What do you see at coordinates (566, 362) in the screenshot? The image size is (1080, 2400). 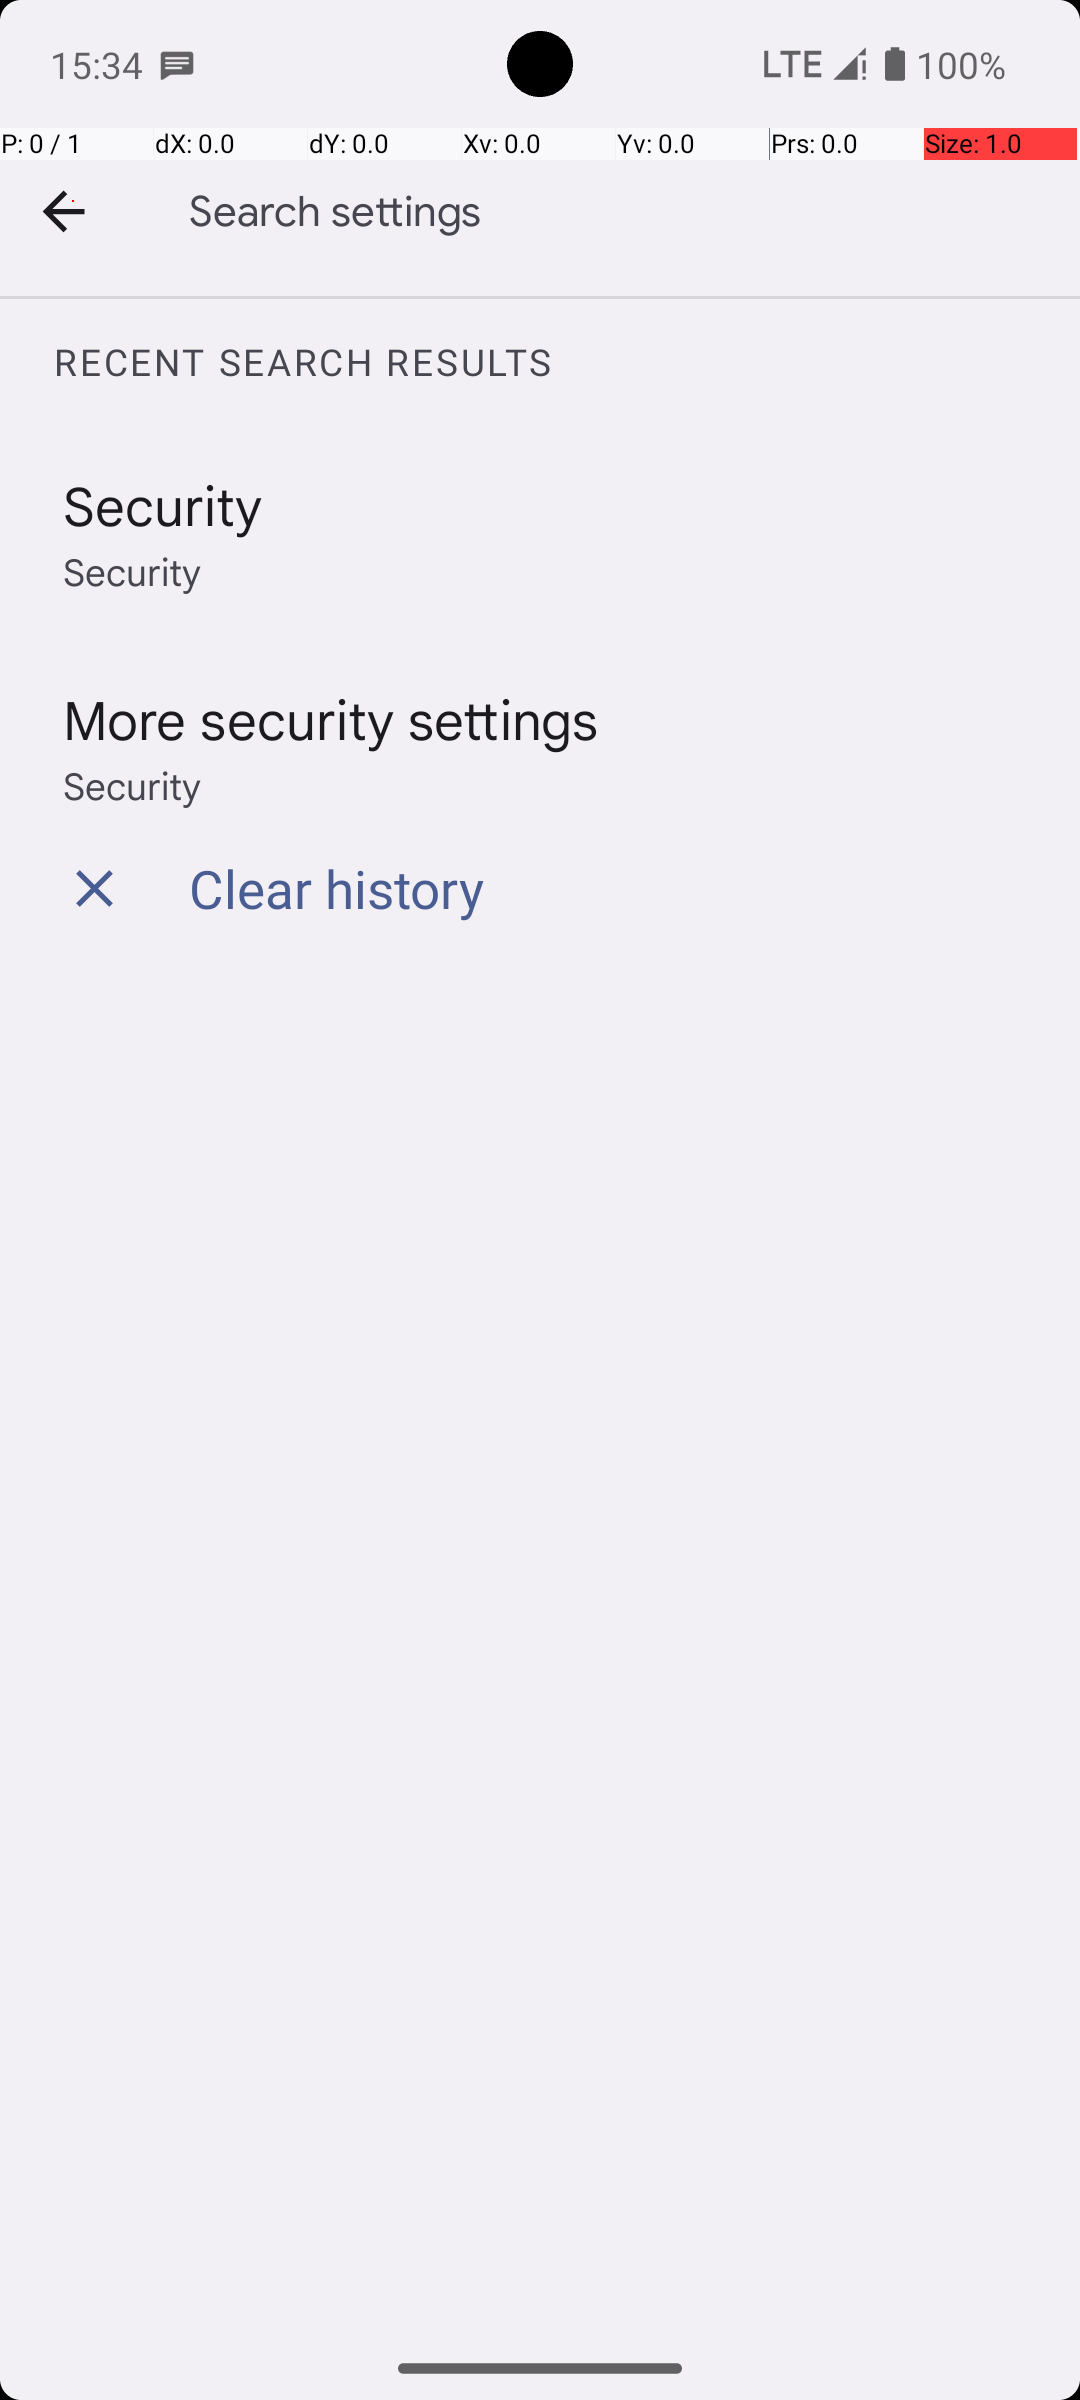 I see `RECENT SEARCH RESULTS` at bounding box center [566, 362].